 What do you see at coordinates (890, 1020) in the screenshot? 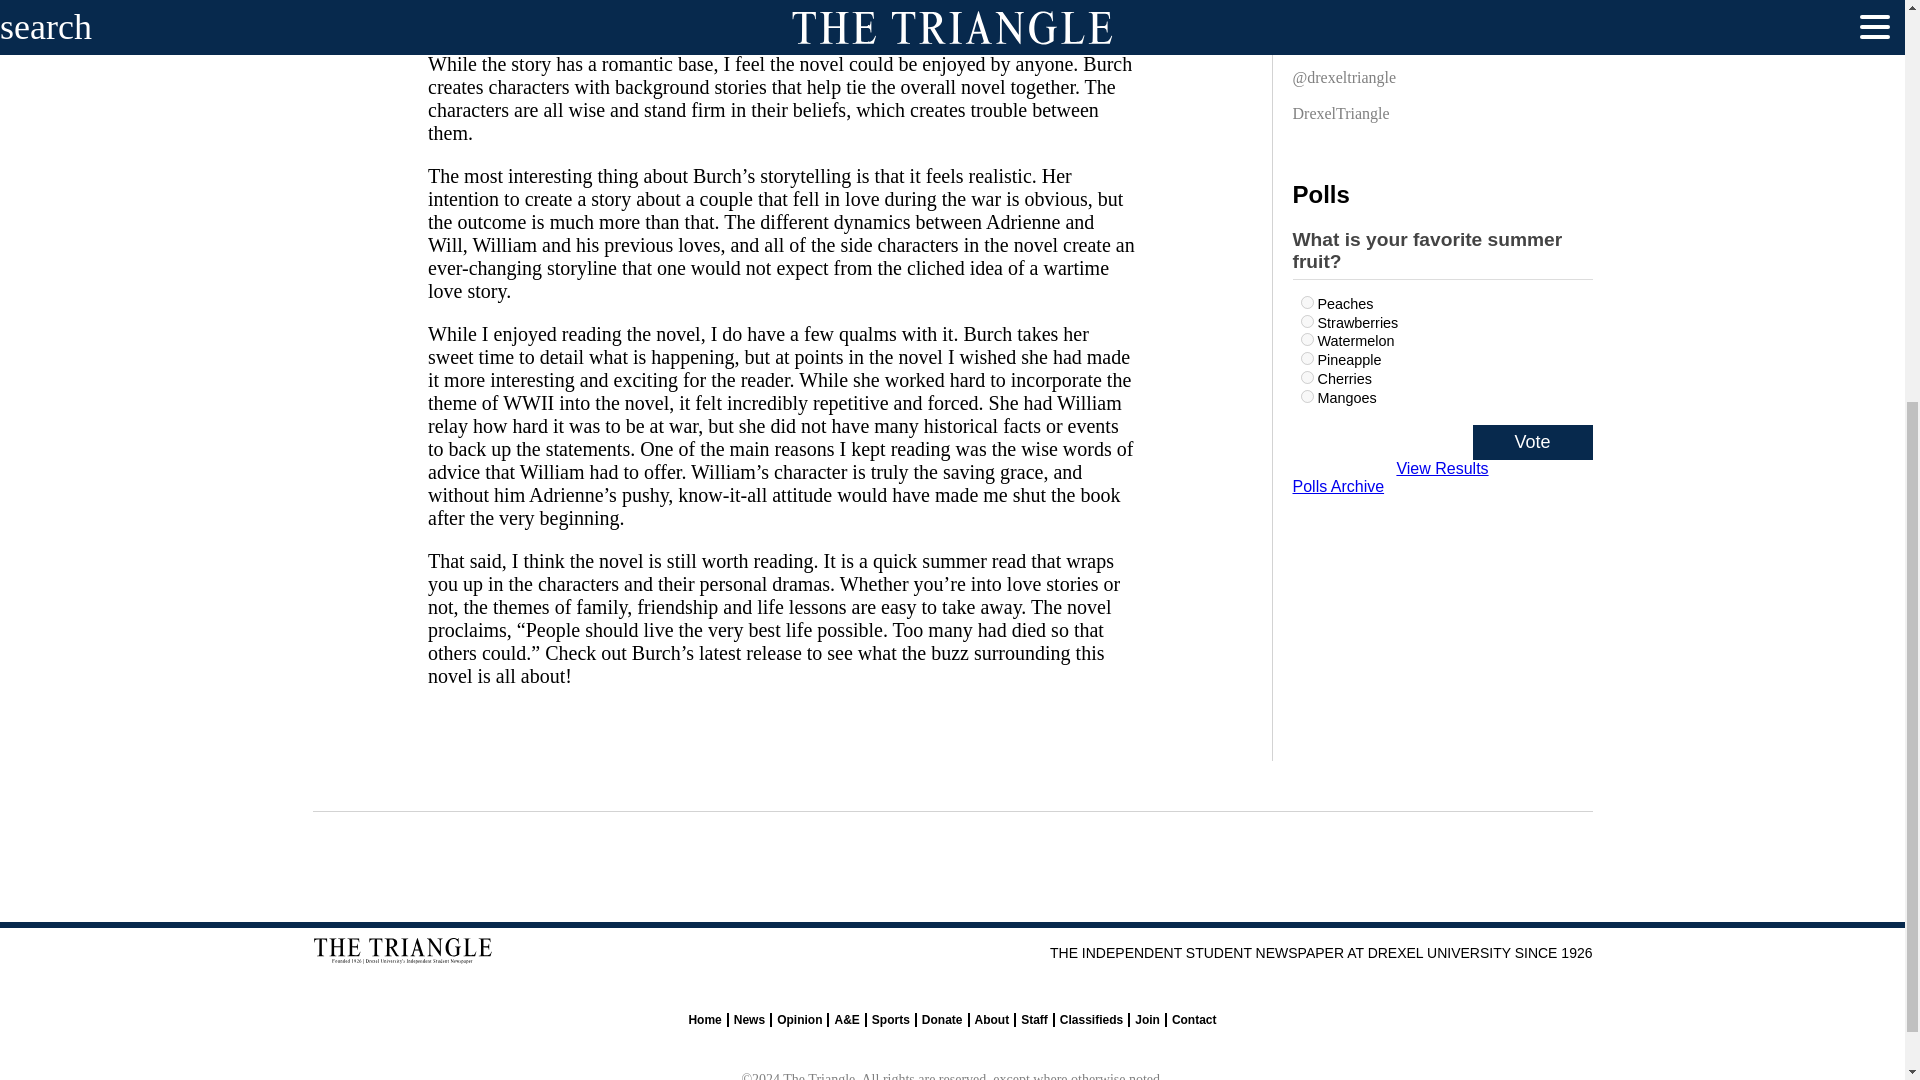
I see `Sports` at bounding box center [890, 1020].